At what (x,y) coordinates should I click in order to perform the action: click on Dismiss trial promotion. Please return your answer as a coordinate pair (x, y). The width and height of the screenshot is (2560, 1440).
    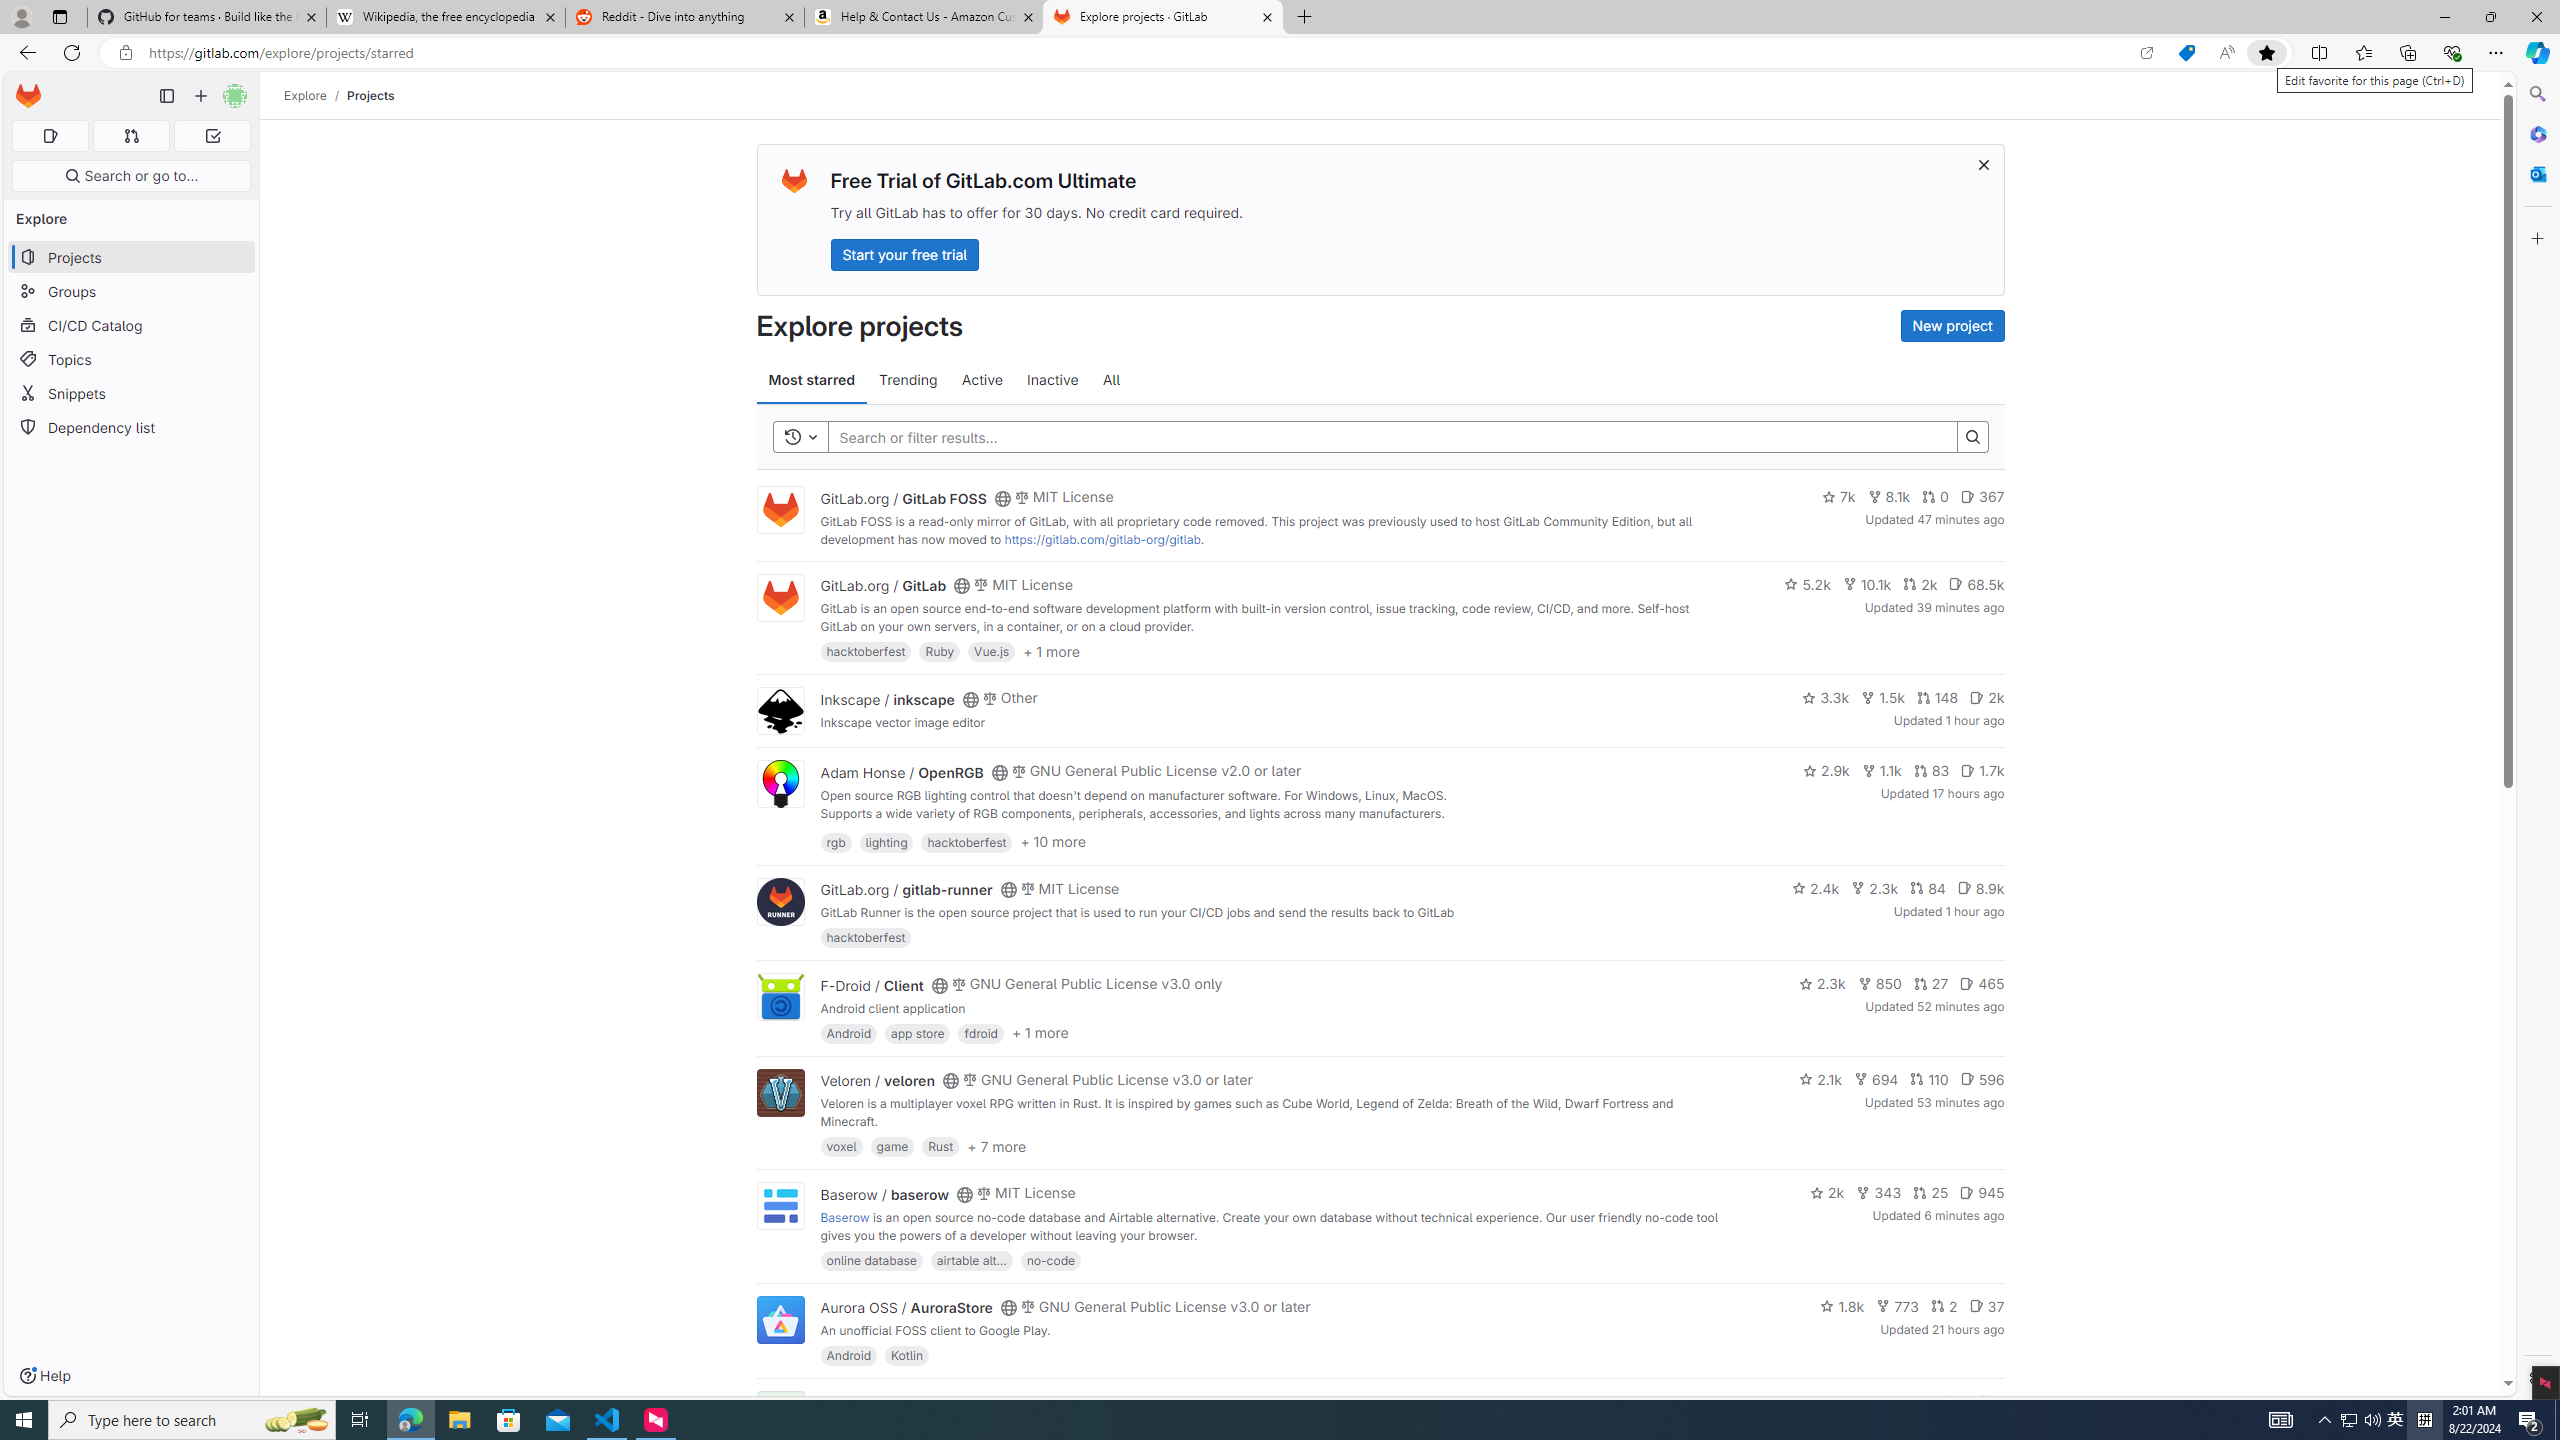
    Looking at the image, I should click on (1984, 164).